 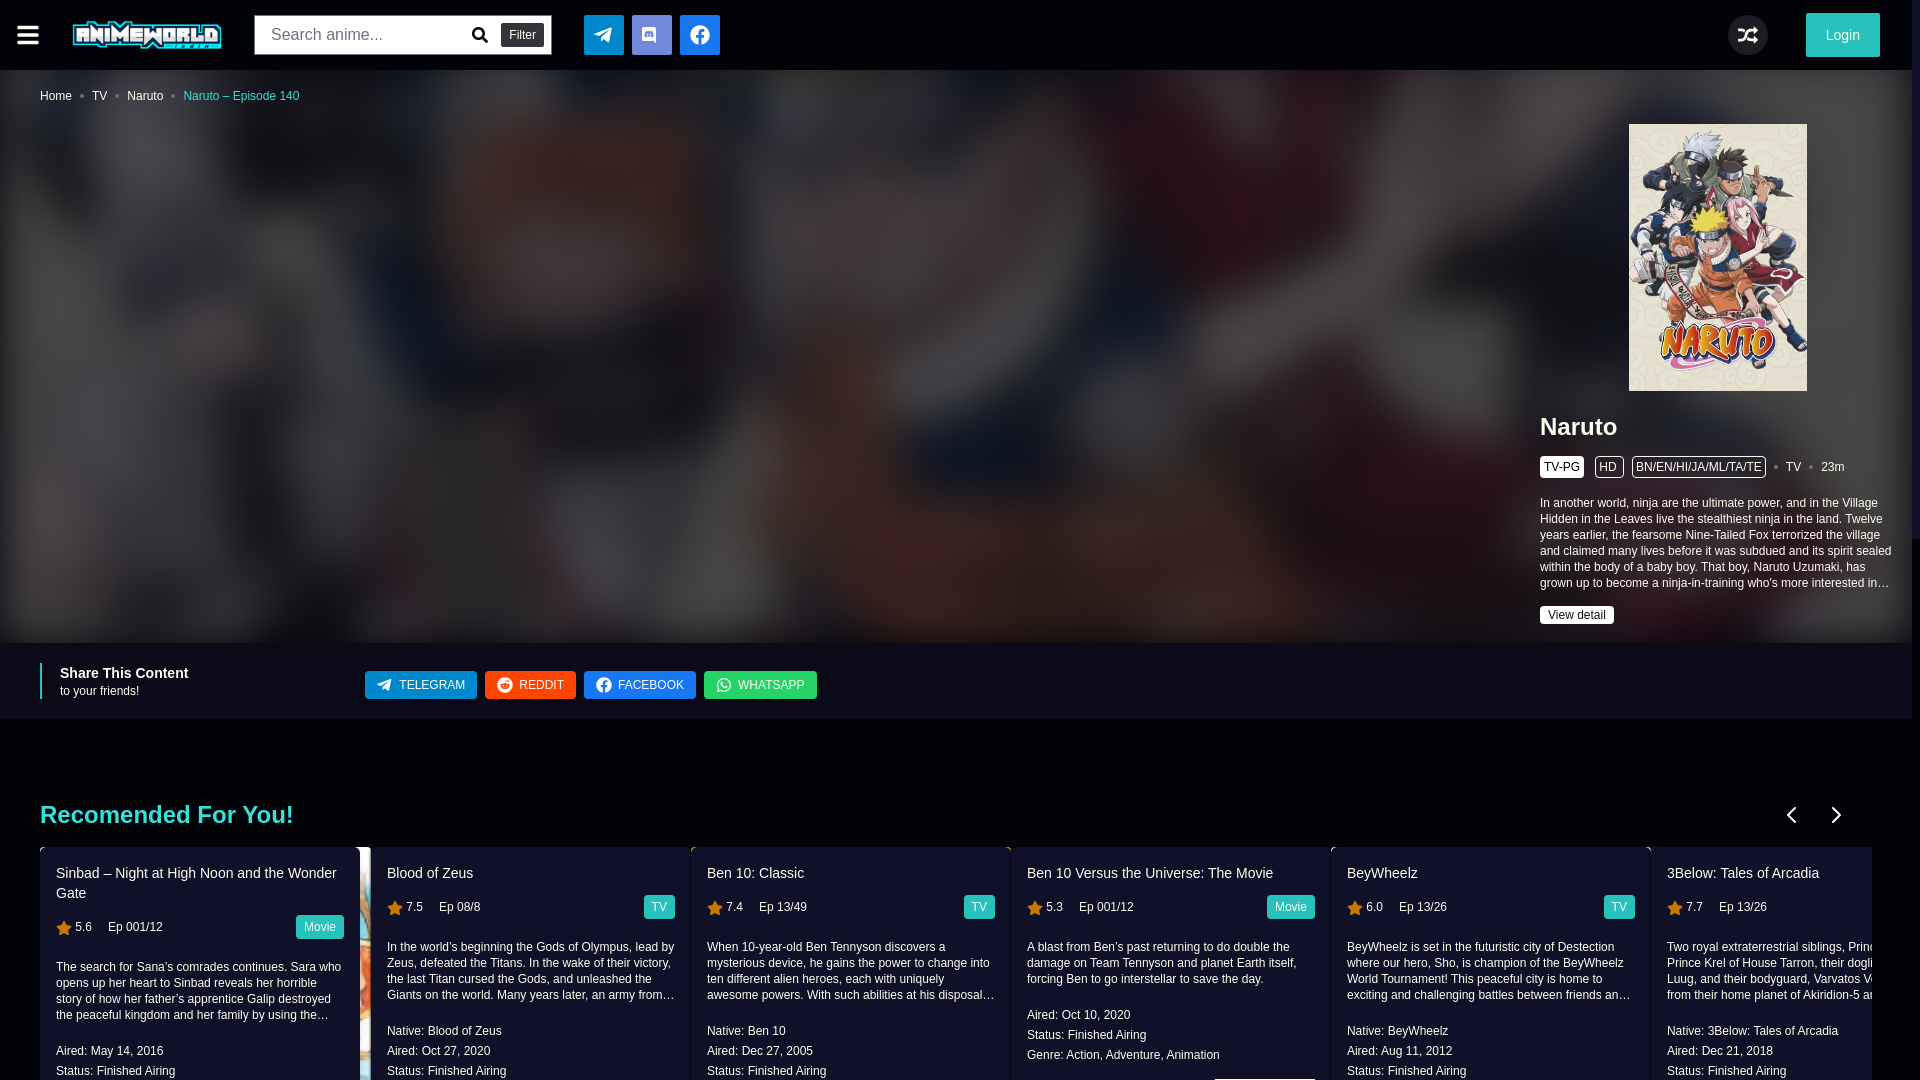 What do you see at coordinates (522, 34) in the screenshot?
I see `Filter` at bounding box center [522, 34].